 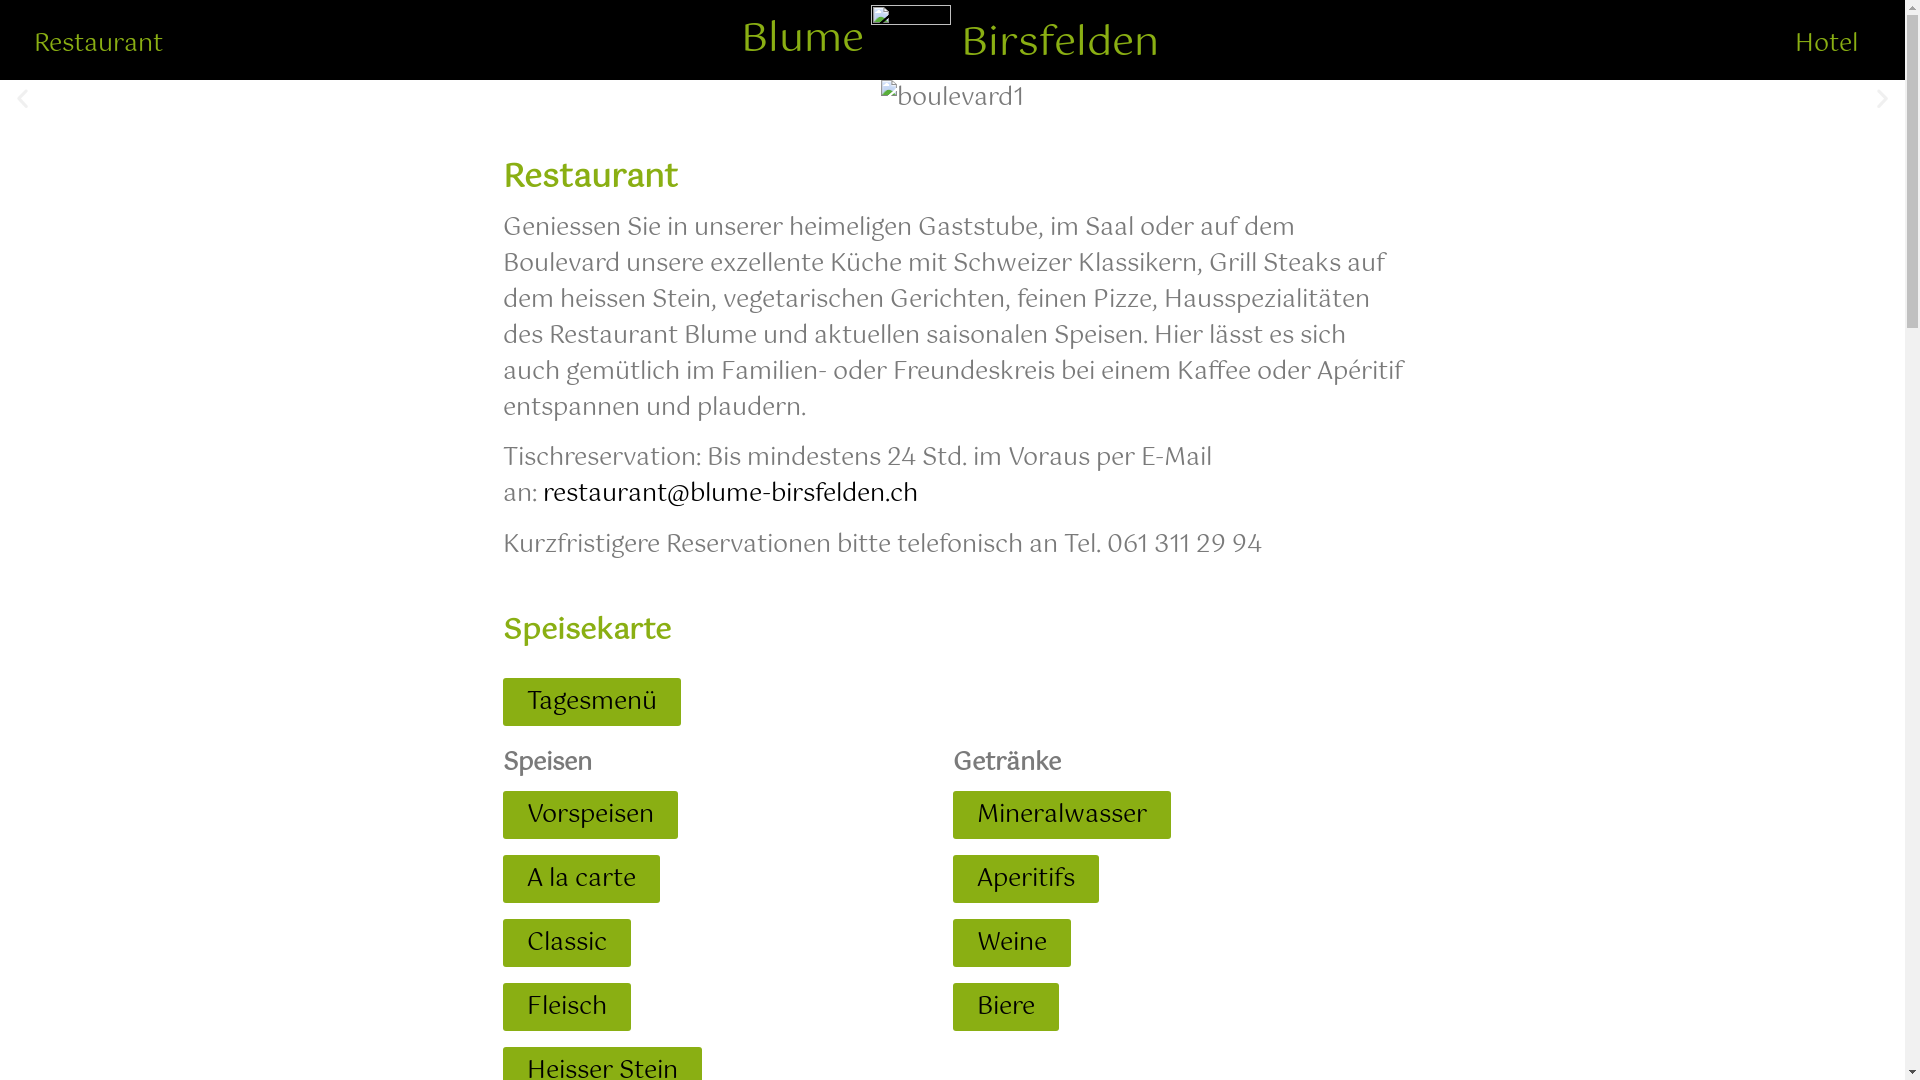 I want to click on restaurant@blume-birsfelden.ch, so click(x=730, y=494).